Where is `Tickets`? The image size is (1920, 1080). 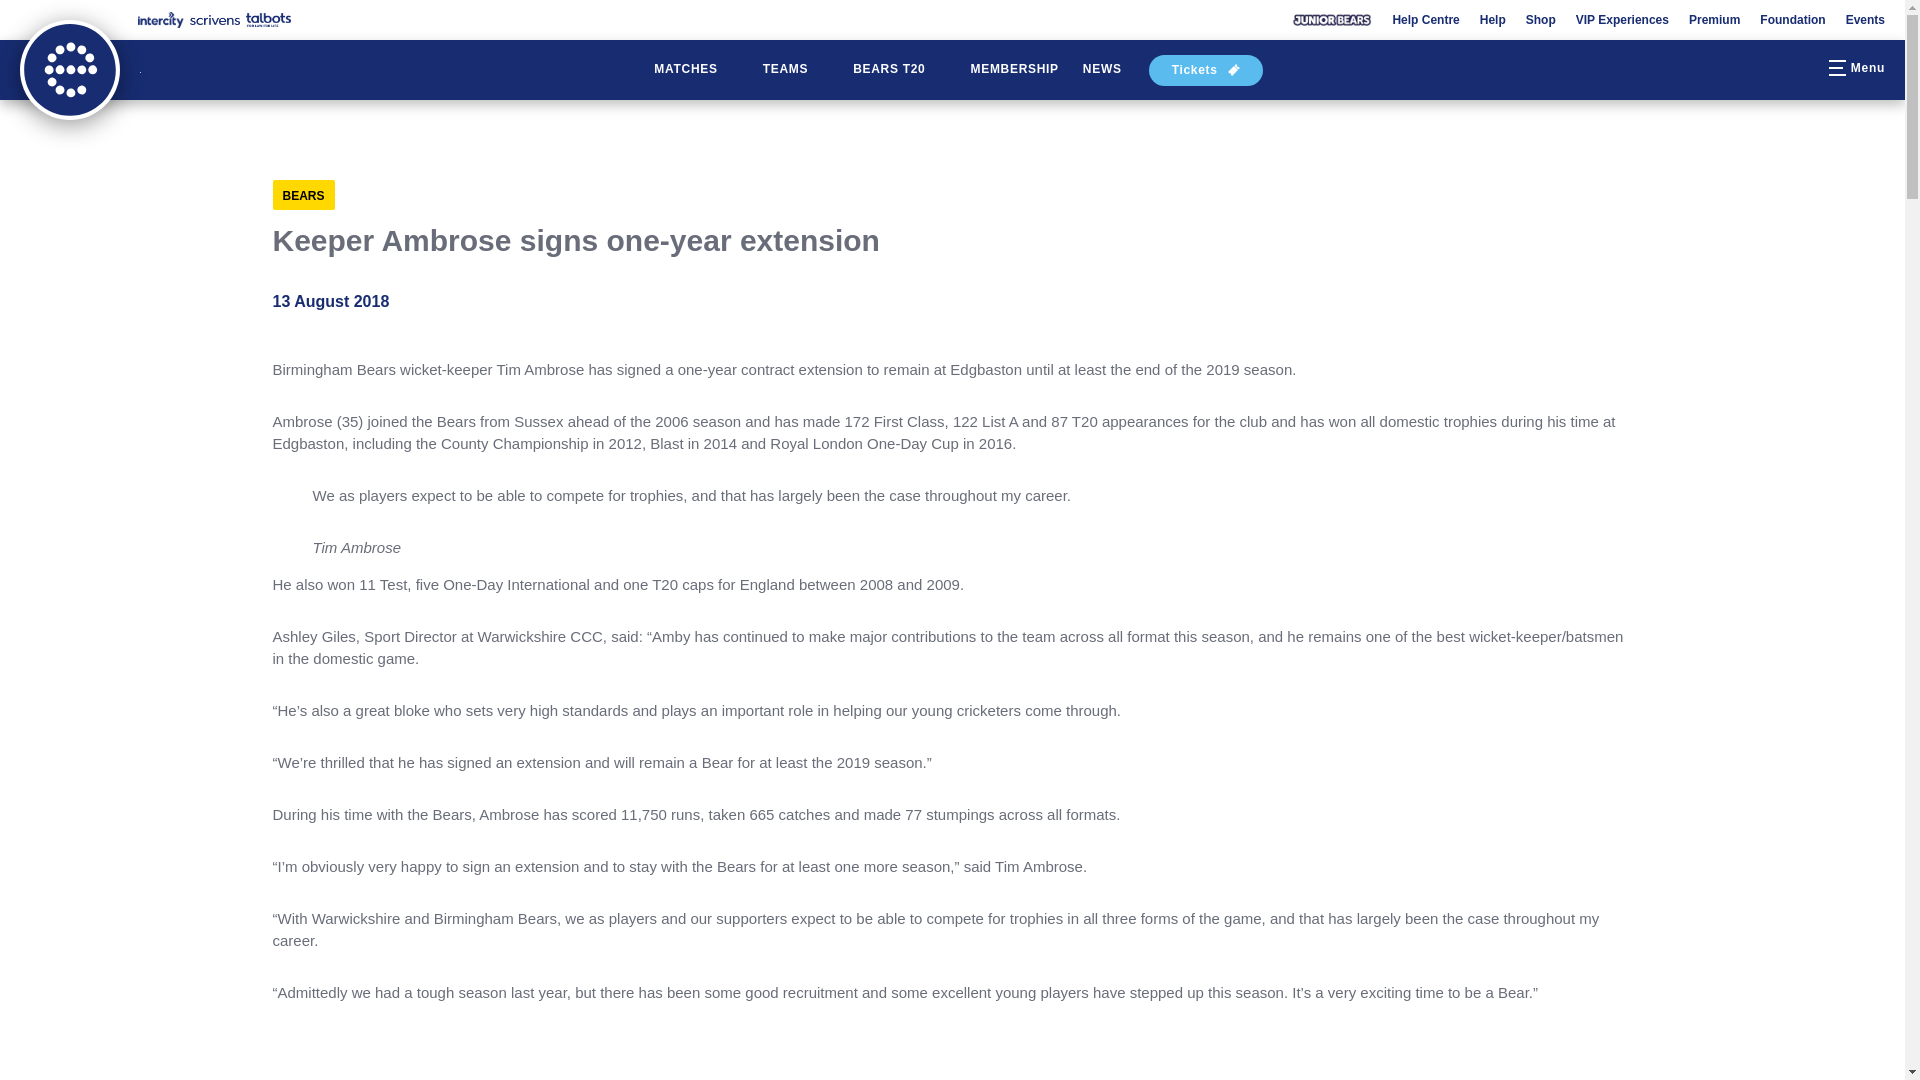 Tickets is located at coordinates (1206, 70).